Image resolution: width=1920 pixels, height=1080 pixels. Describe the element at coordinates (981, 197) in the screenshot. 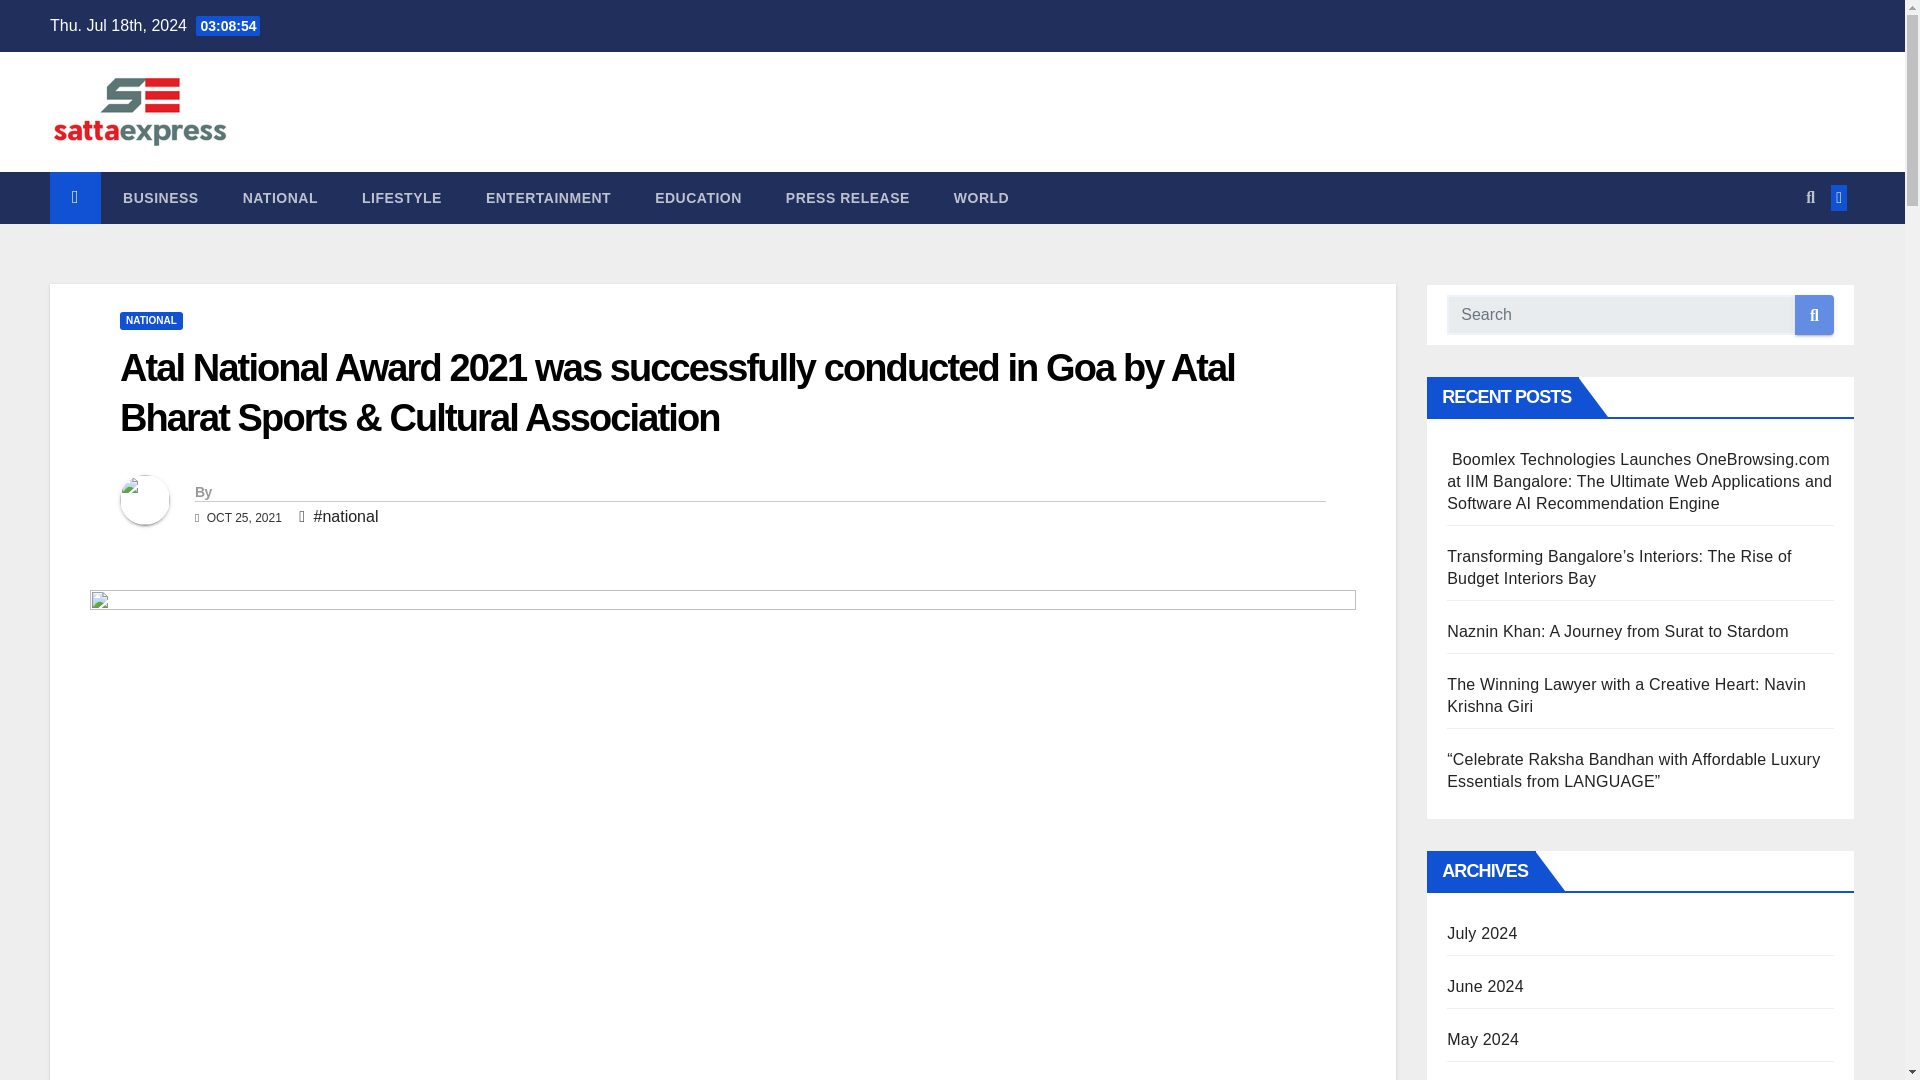

I see `WORLD` at that location.